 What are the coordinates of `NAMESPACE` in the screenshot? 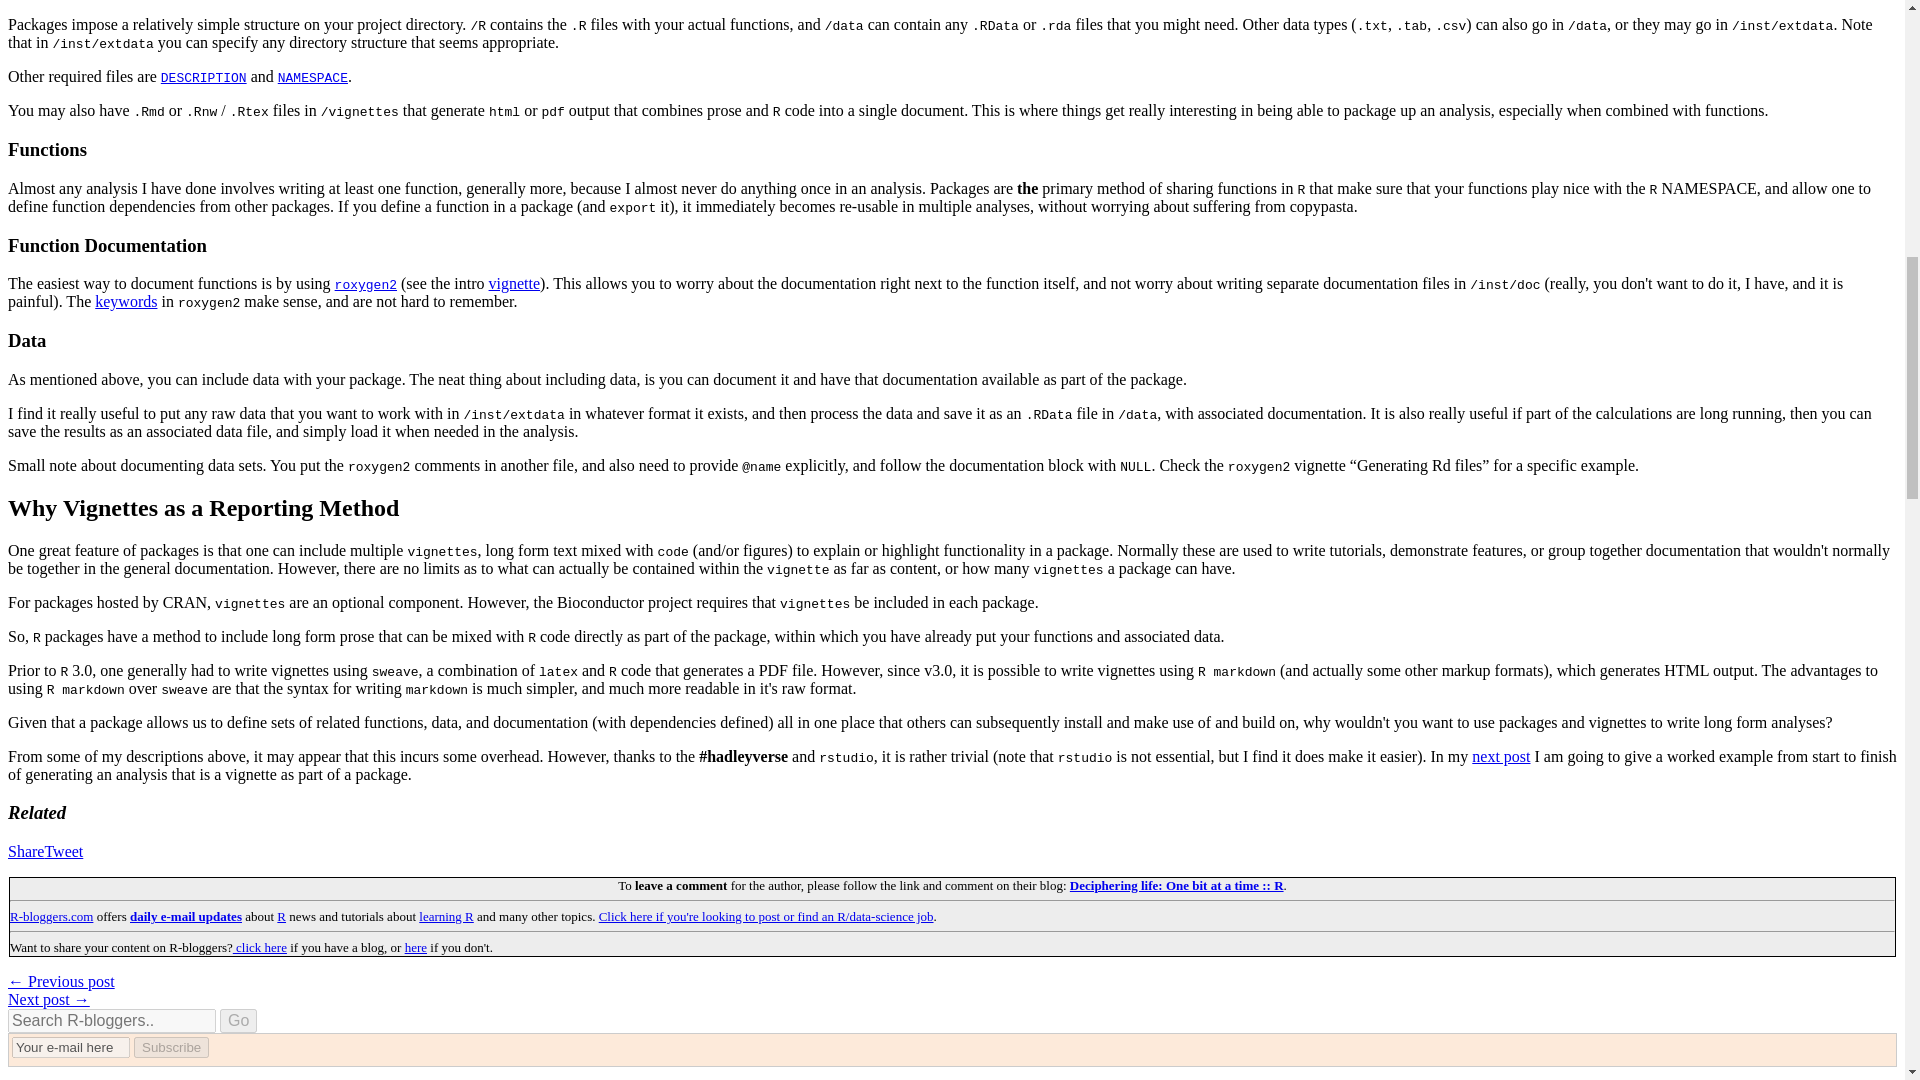 It's located at (312, 76).